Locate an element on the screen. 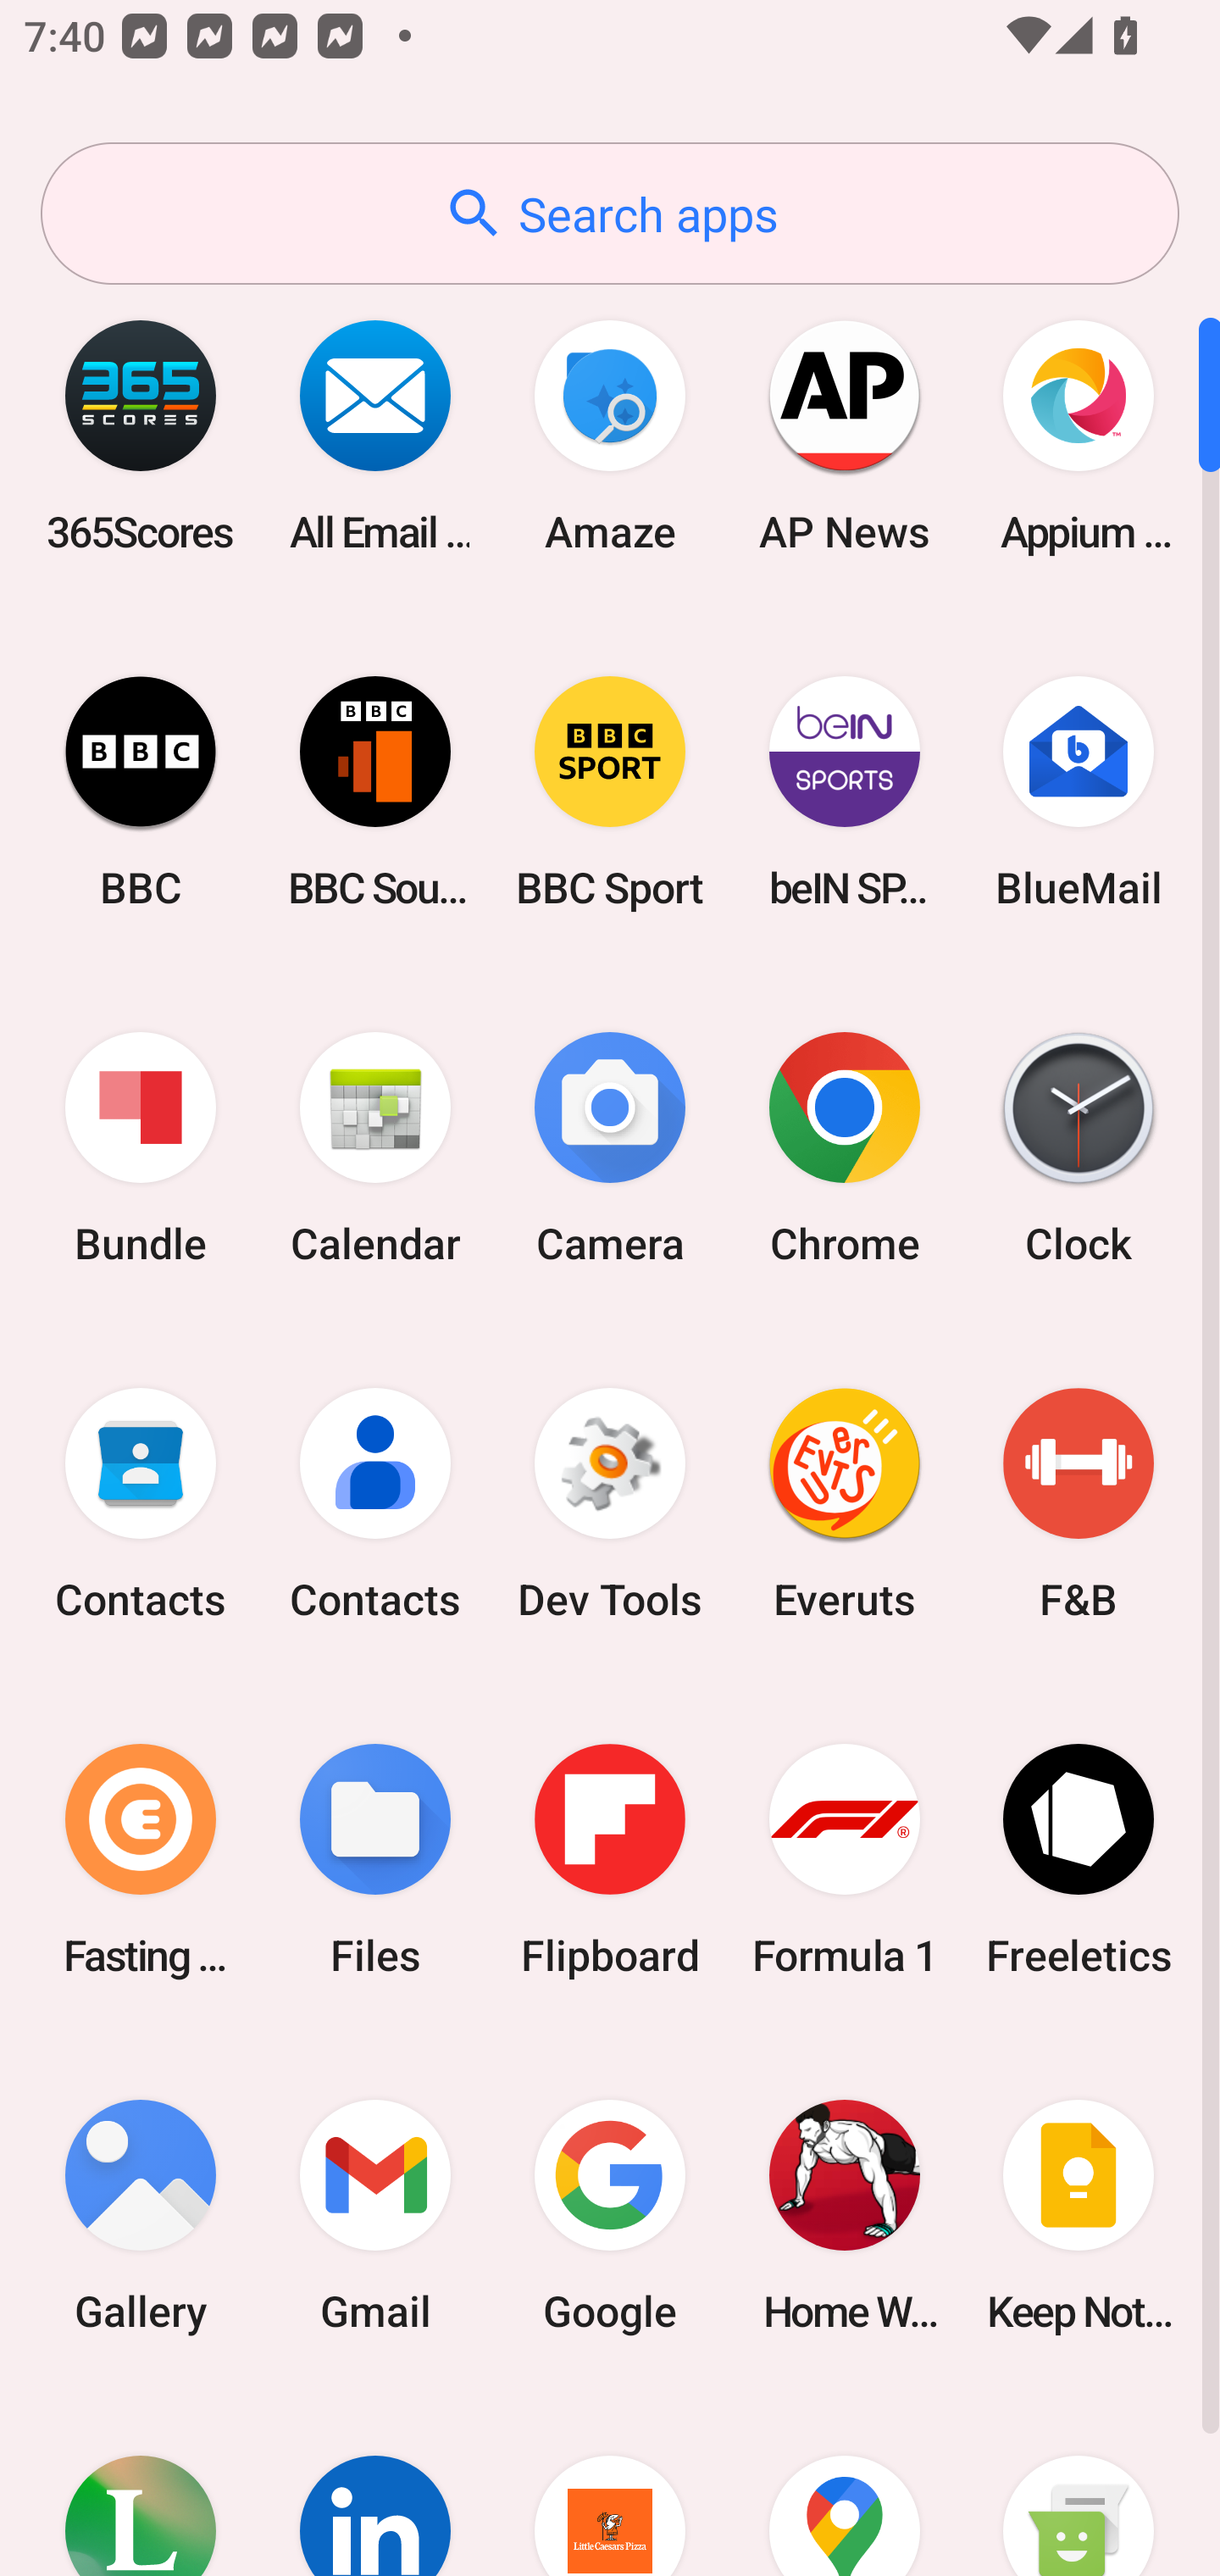 The width and height of the screenshot is (1220, 2576). Camera is located at coordinates (610, 1149).